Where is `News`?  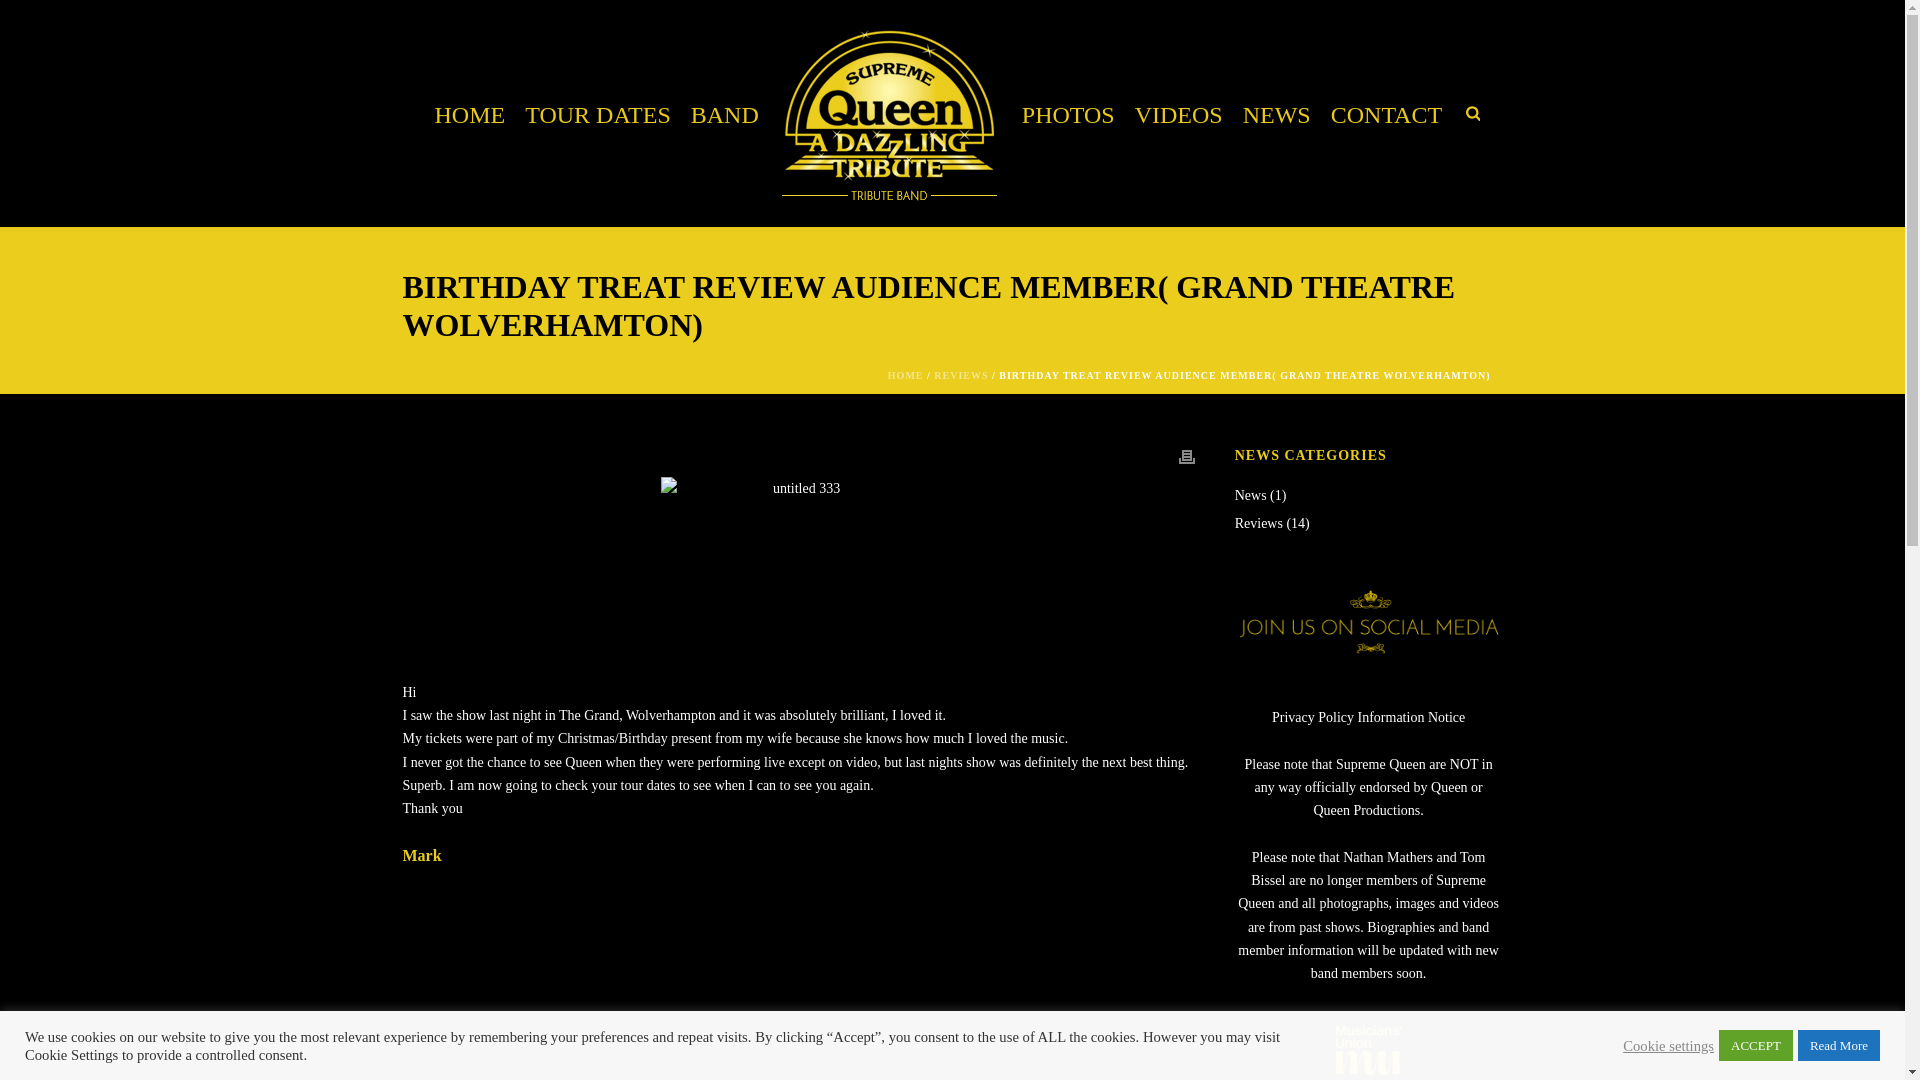
News is located at coordinates (1250, 496).